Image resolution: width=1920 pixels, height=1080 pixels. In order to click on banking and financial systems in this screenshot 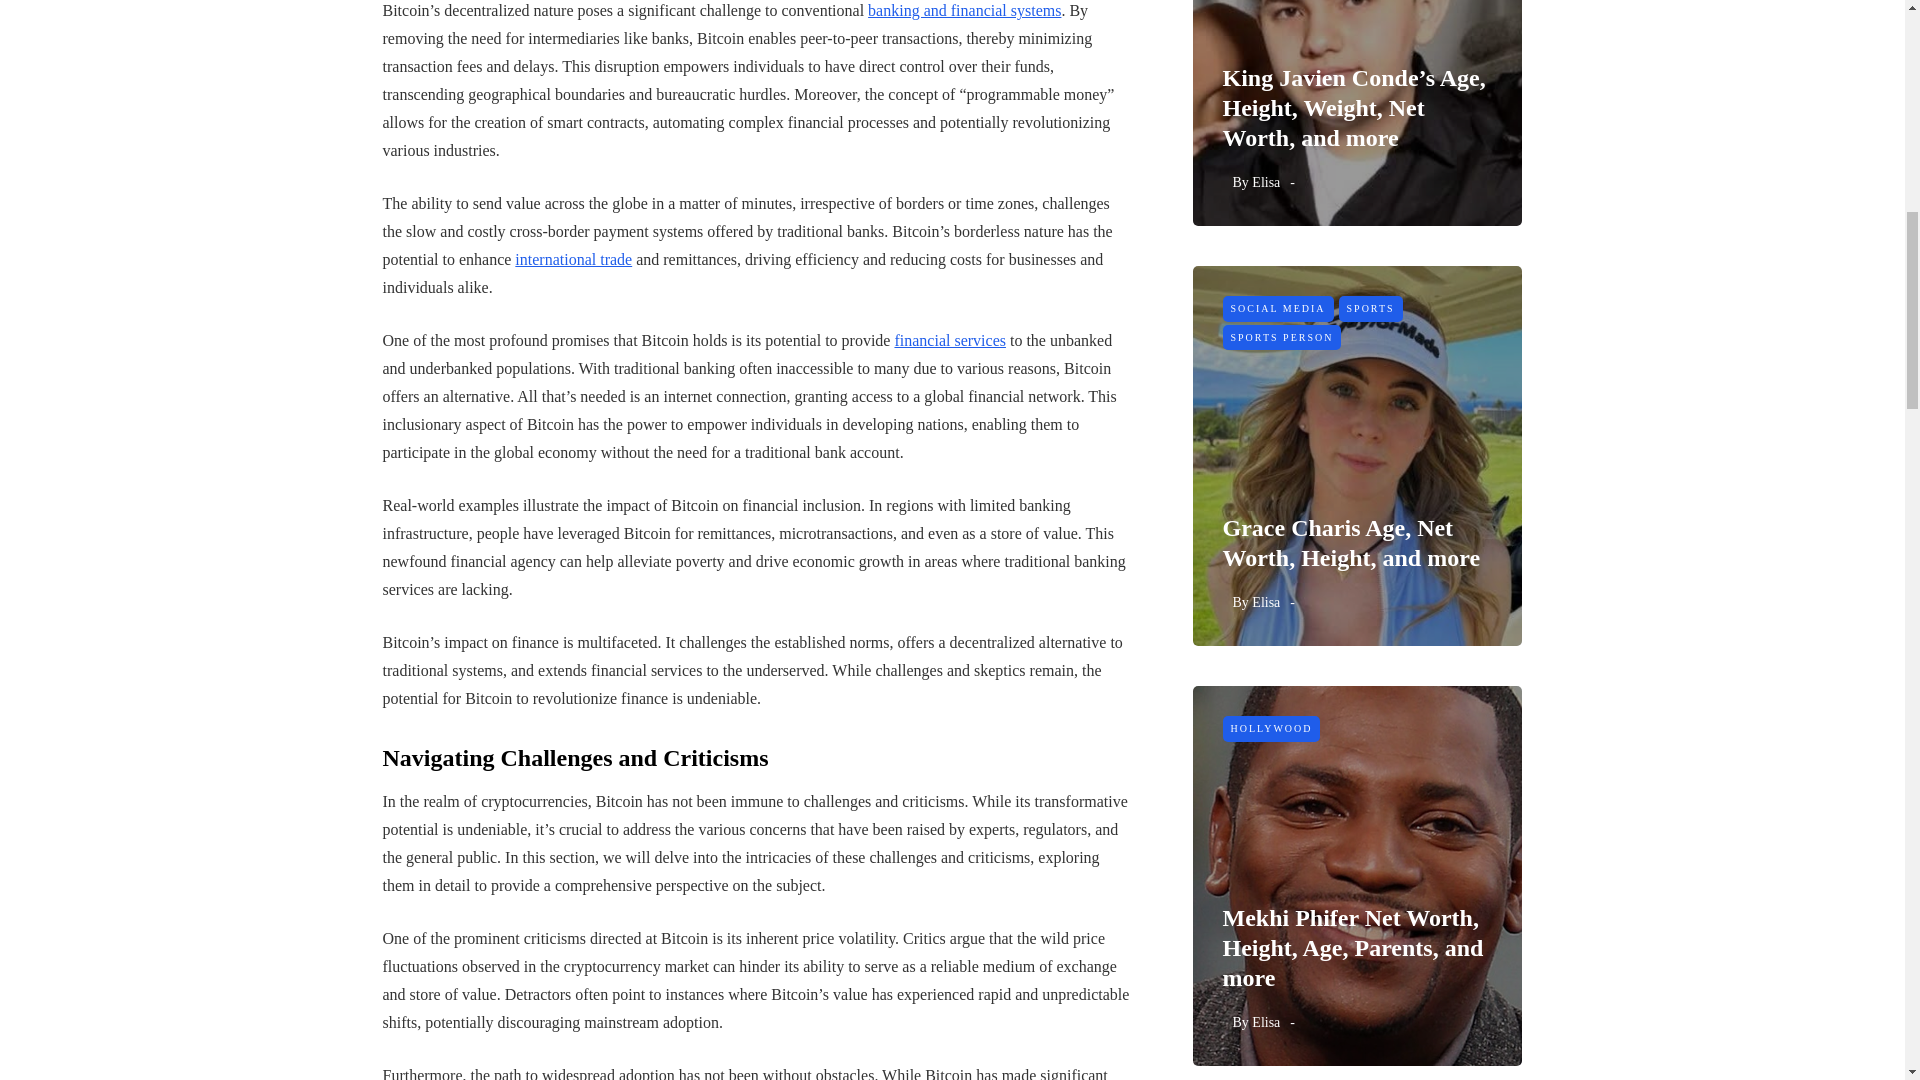, I will do `click(964, 10)`.